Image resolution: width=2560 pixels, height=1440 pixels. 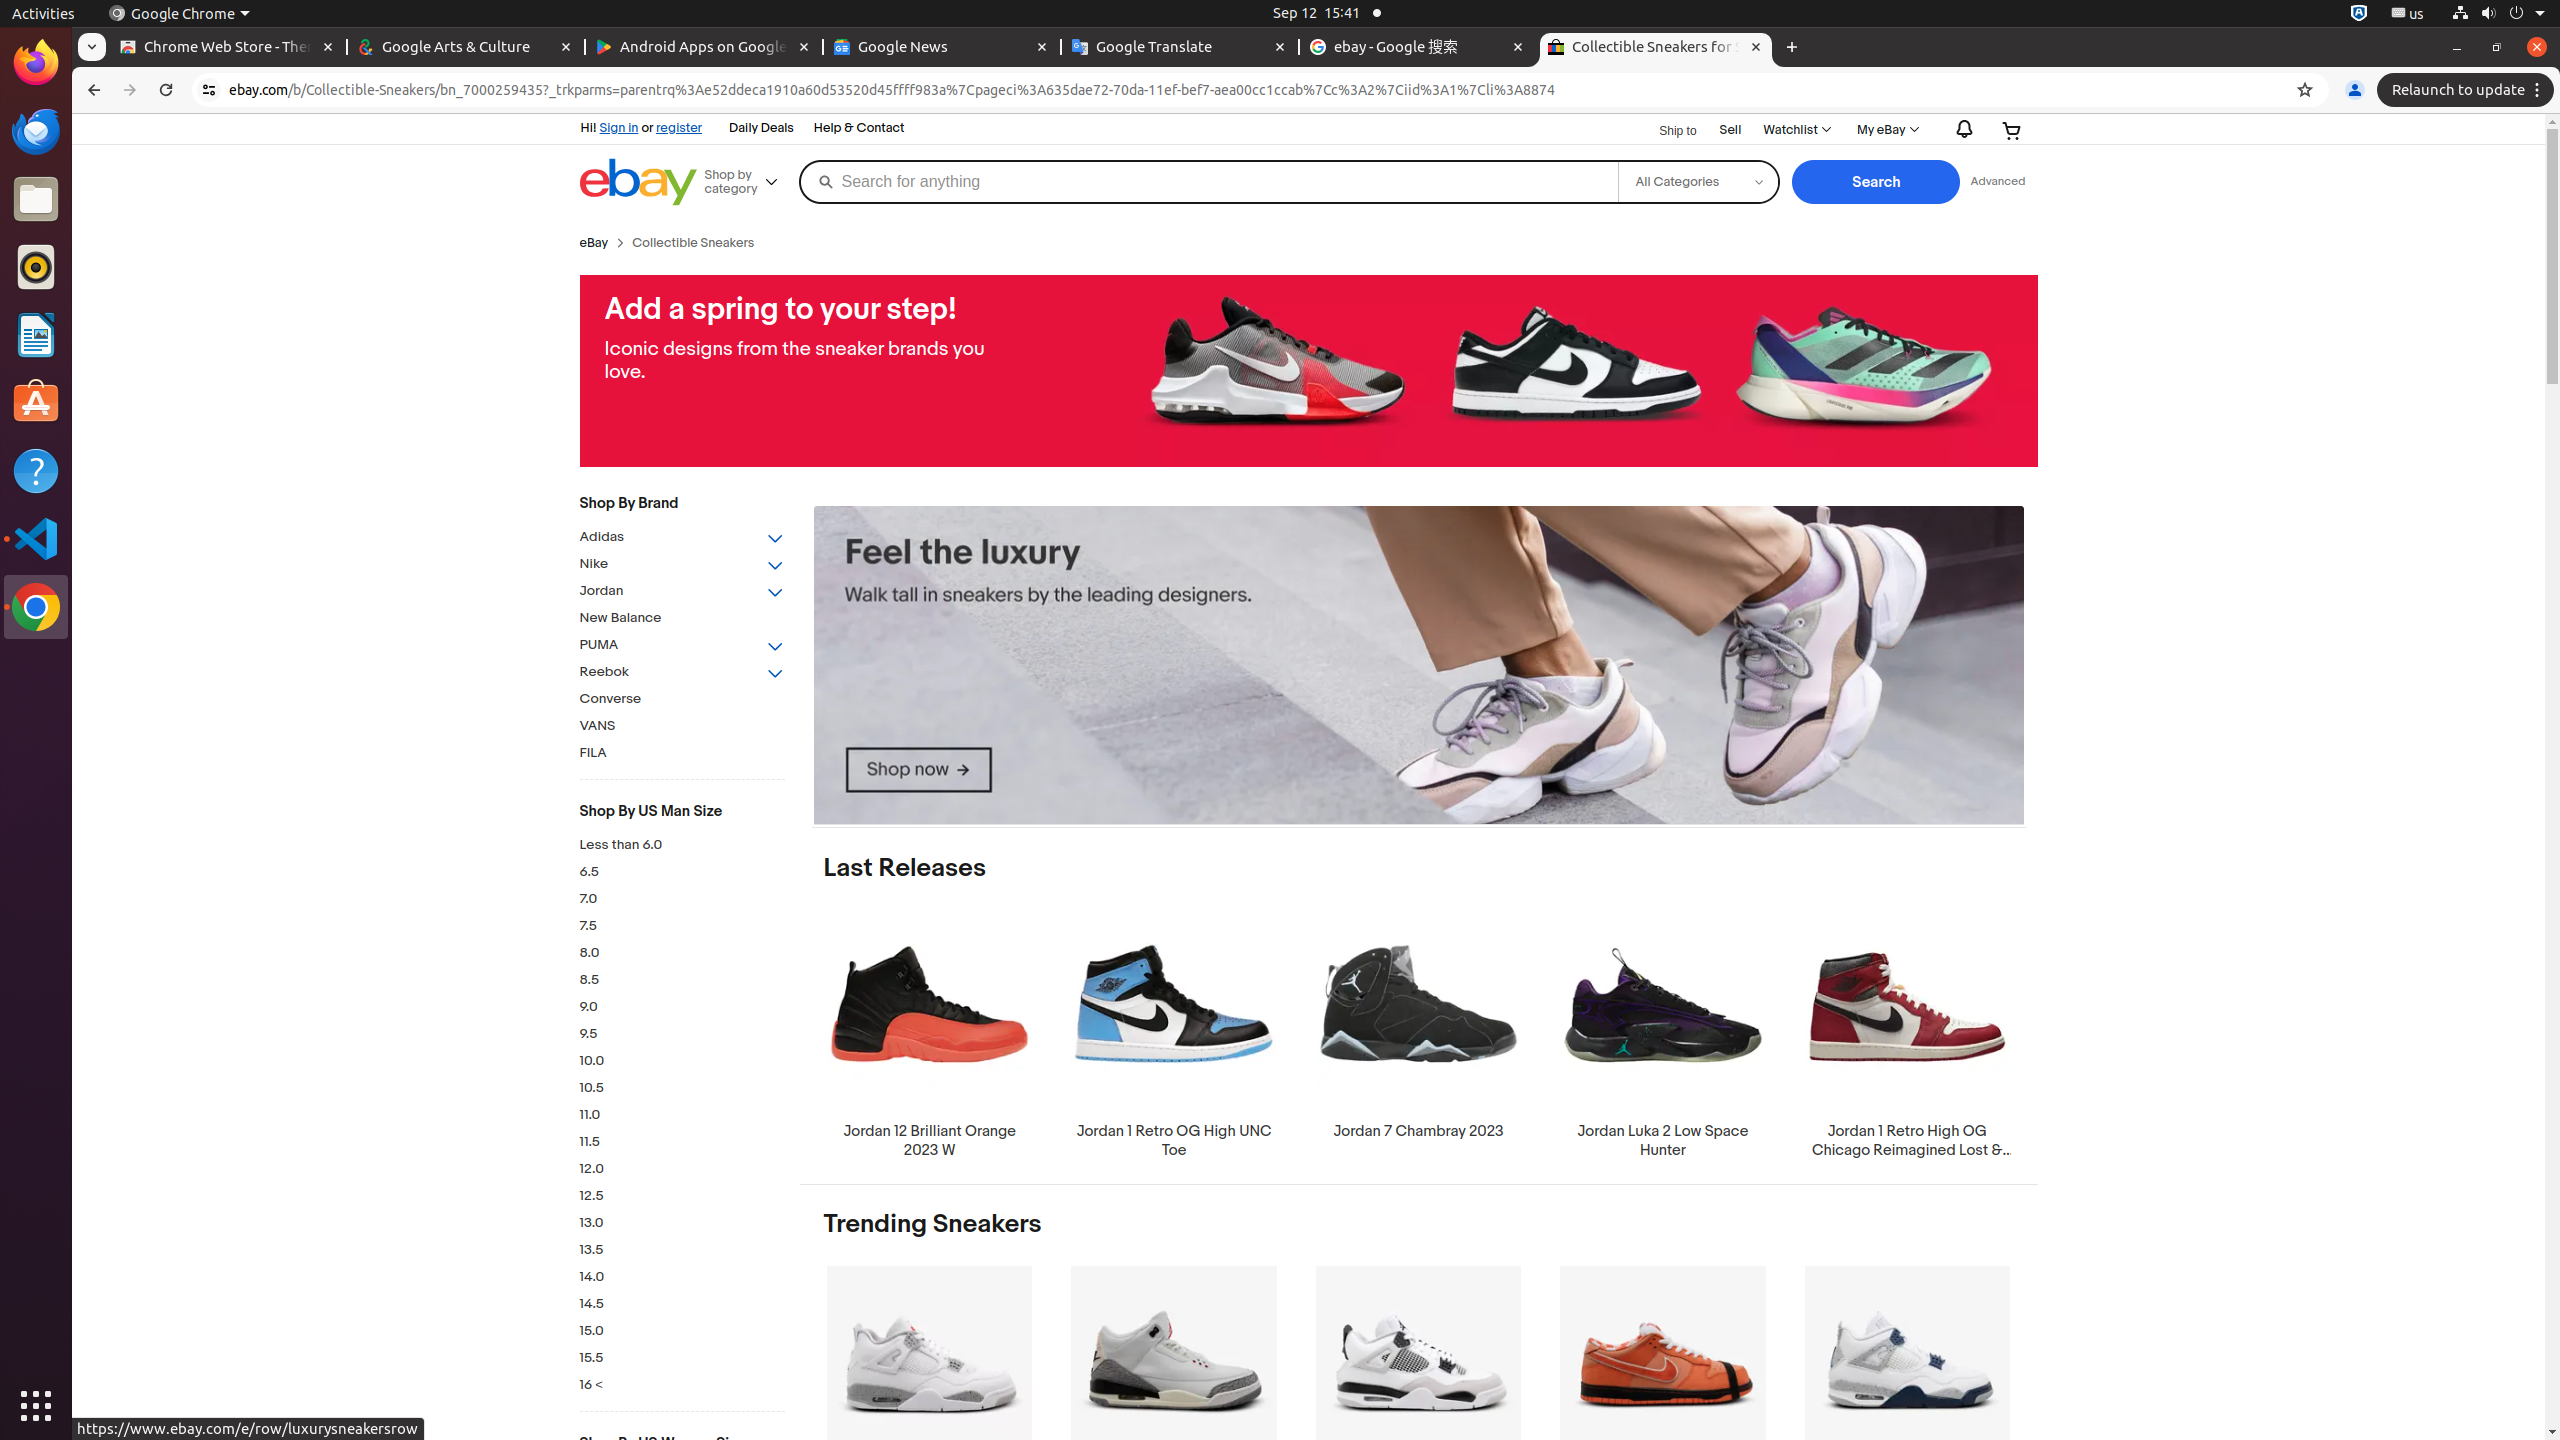 I want to click on Shop by category, so click(x=748, y=182).